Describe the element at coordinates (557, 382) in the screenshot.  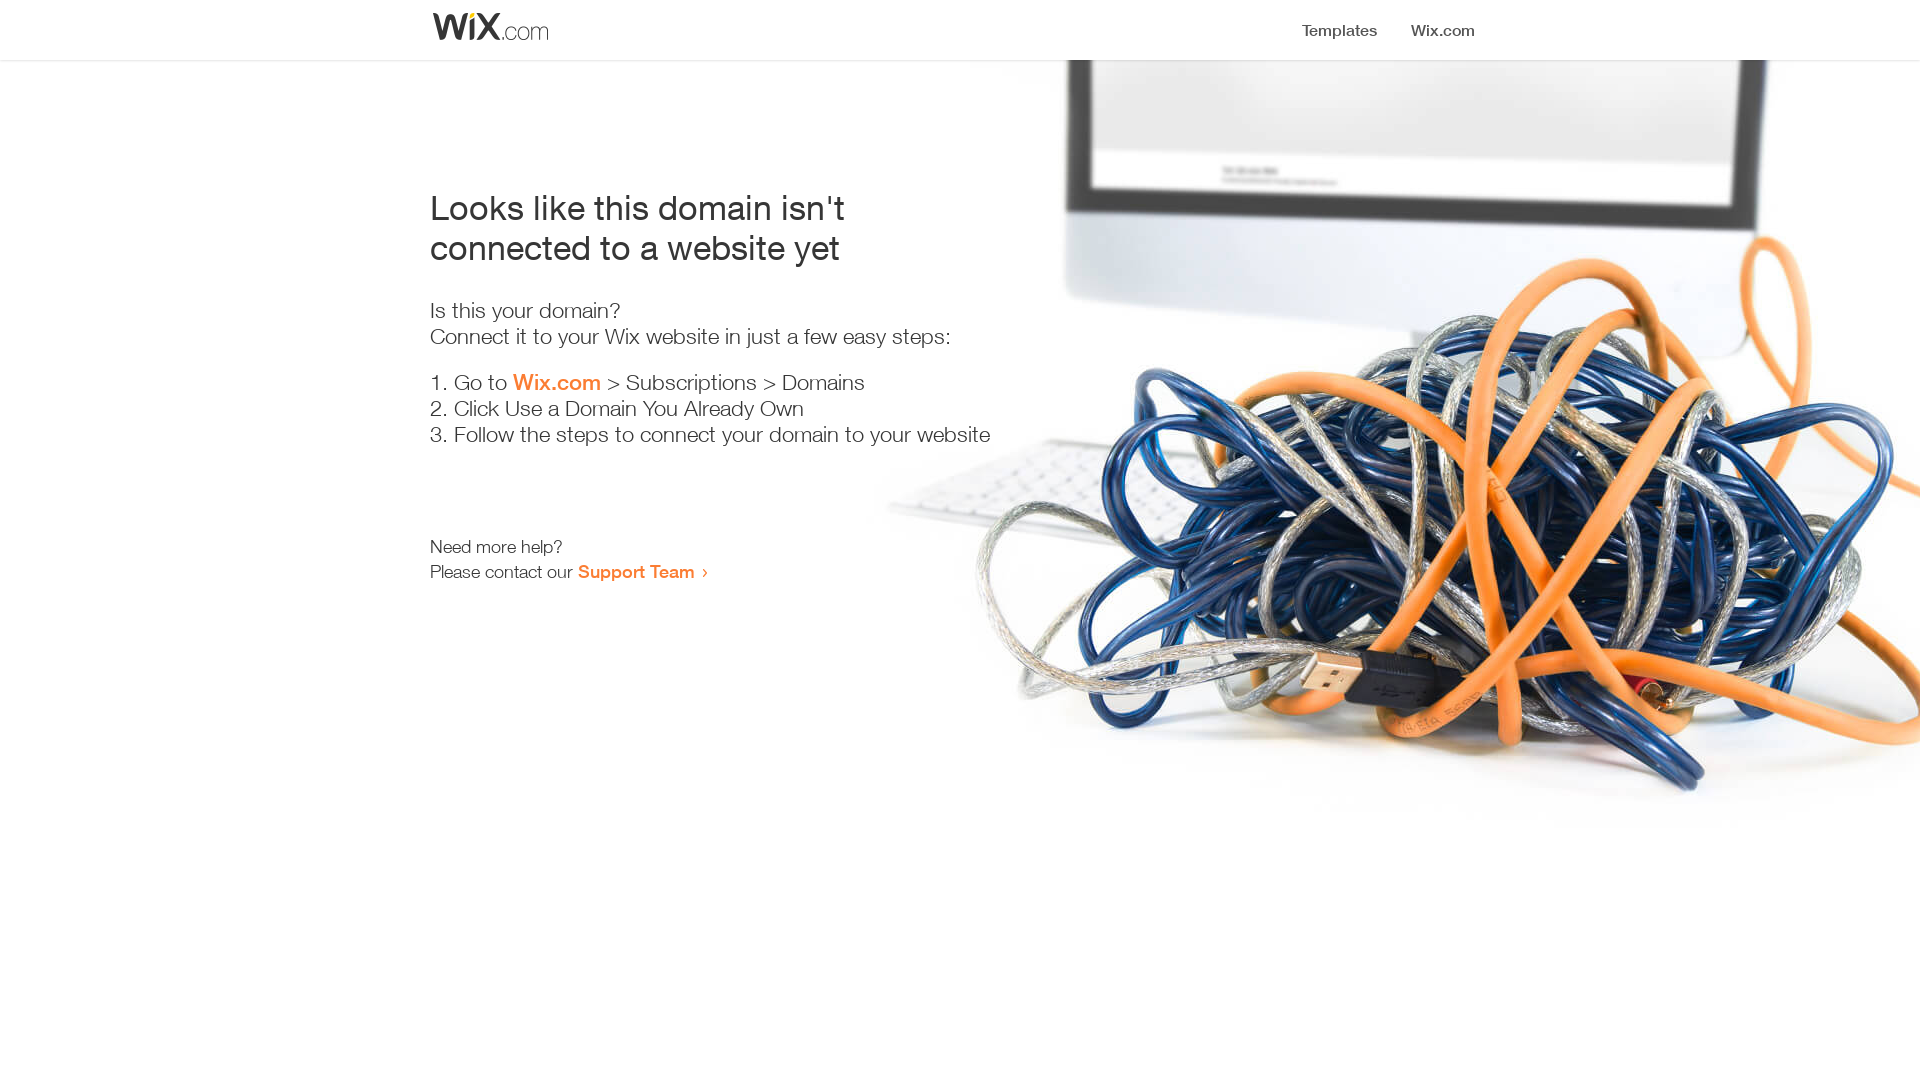
I see `Wix.com` at that location.